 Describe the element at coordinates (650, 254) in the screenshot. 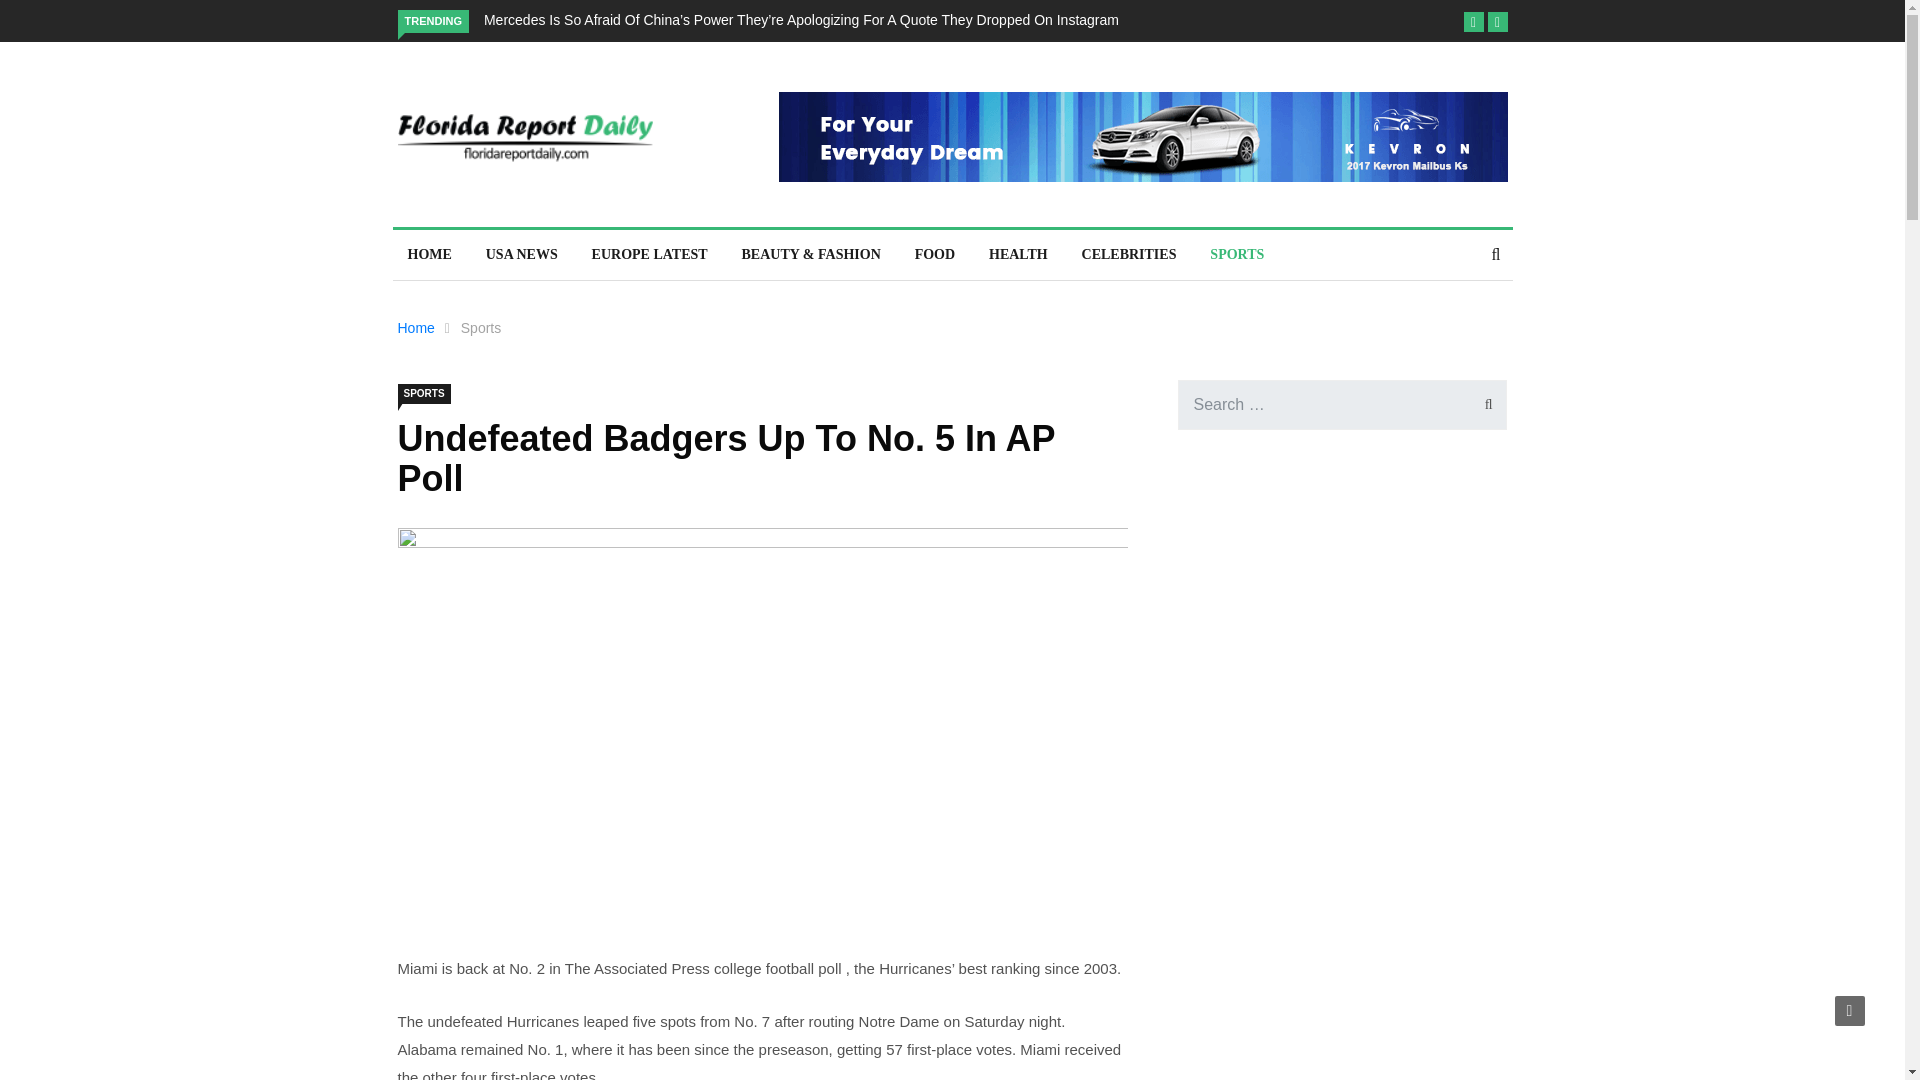

I see `EUROPE LATEST` at that location.